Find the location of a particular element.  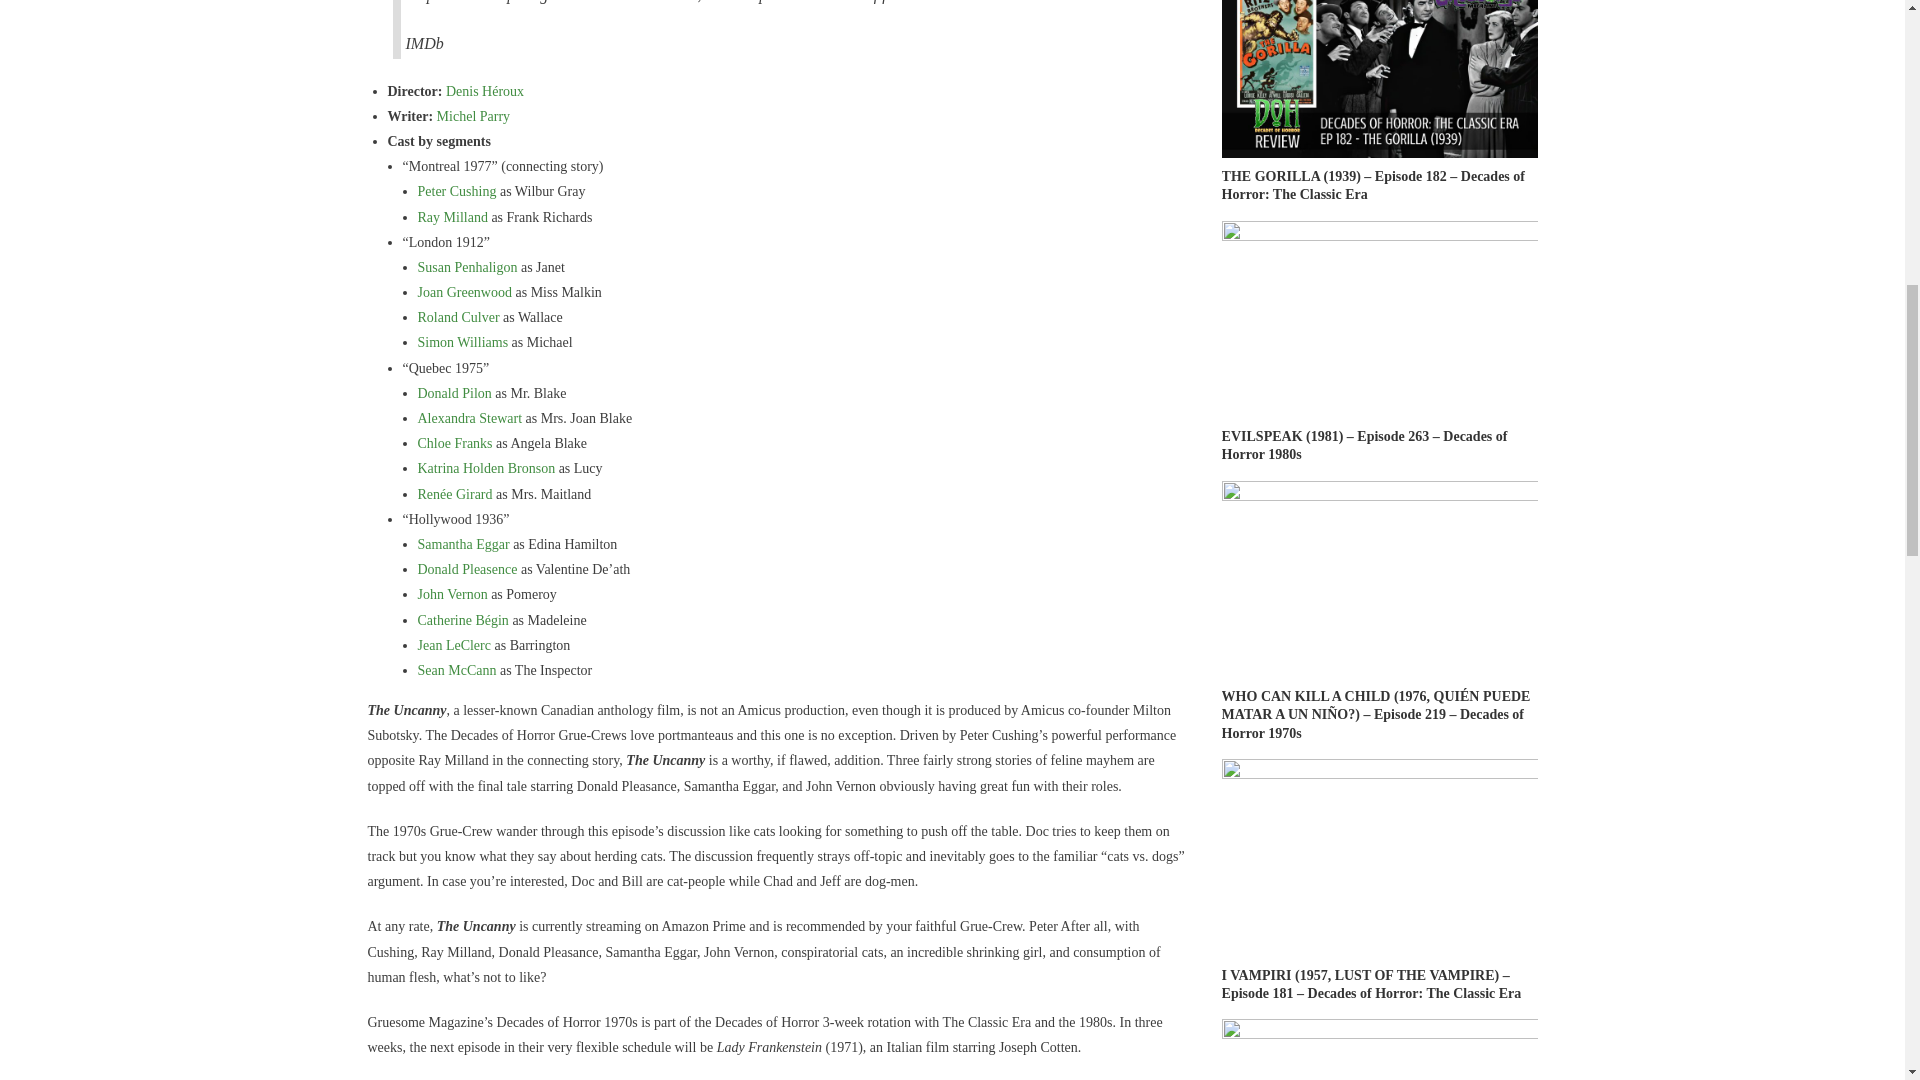

Roland Culver is located at coordinates (458, 317).